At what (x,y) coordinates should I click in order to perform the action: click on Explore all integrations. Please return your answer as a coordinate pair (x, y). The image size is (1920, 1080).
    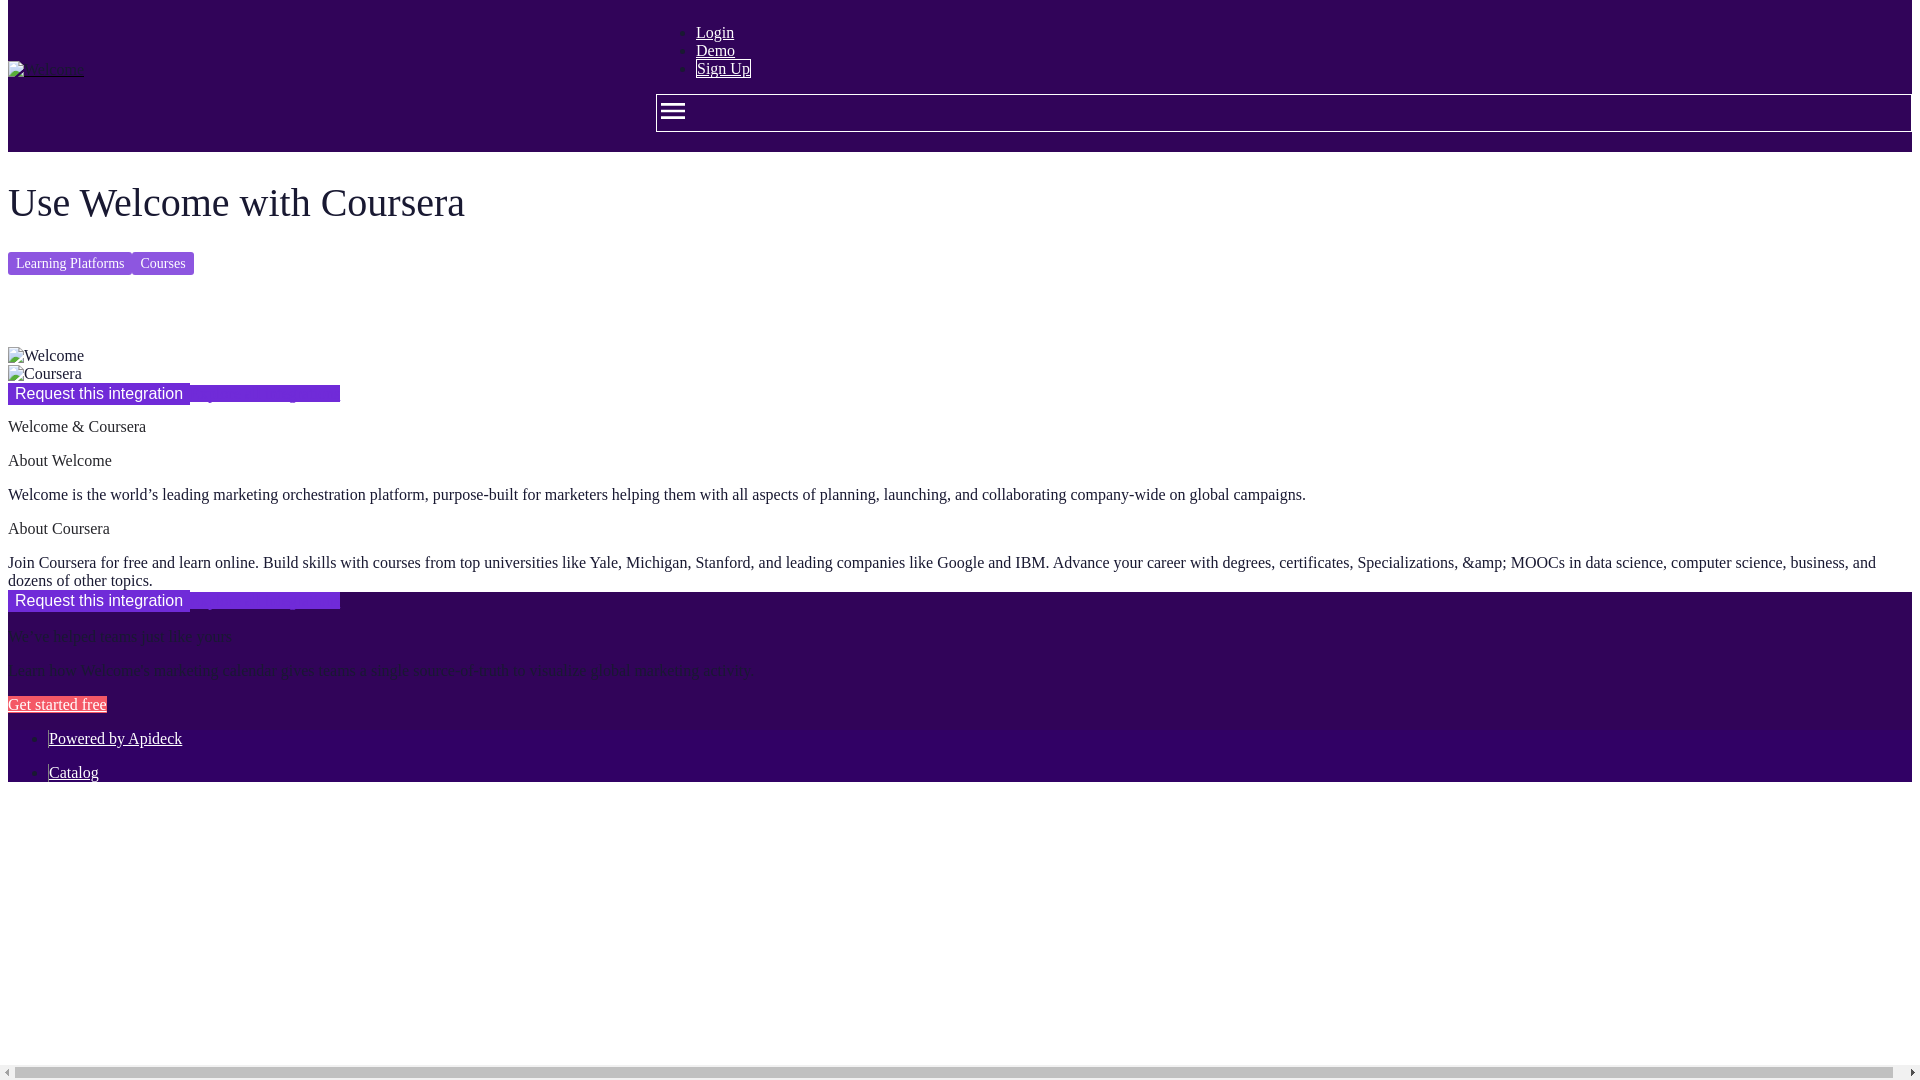
    Looking at the image, I should click on (264, 392).